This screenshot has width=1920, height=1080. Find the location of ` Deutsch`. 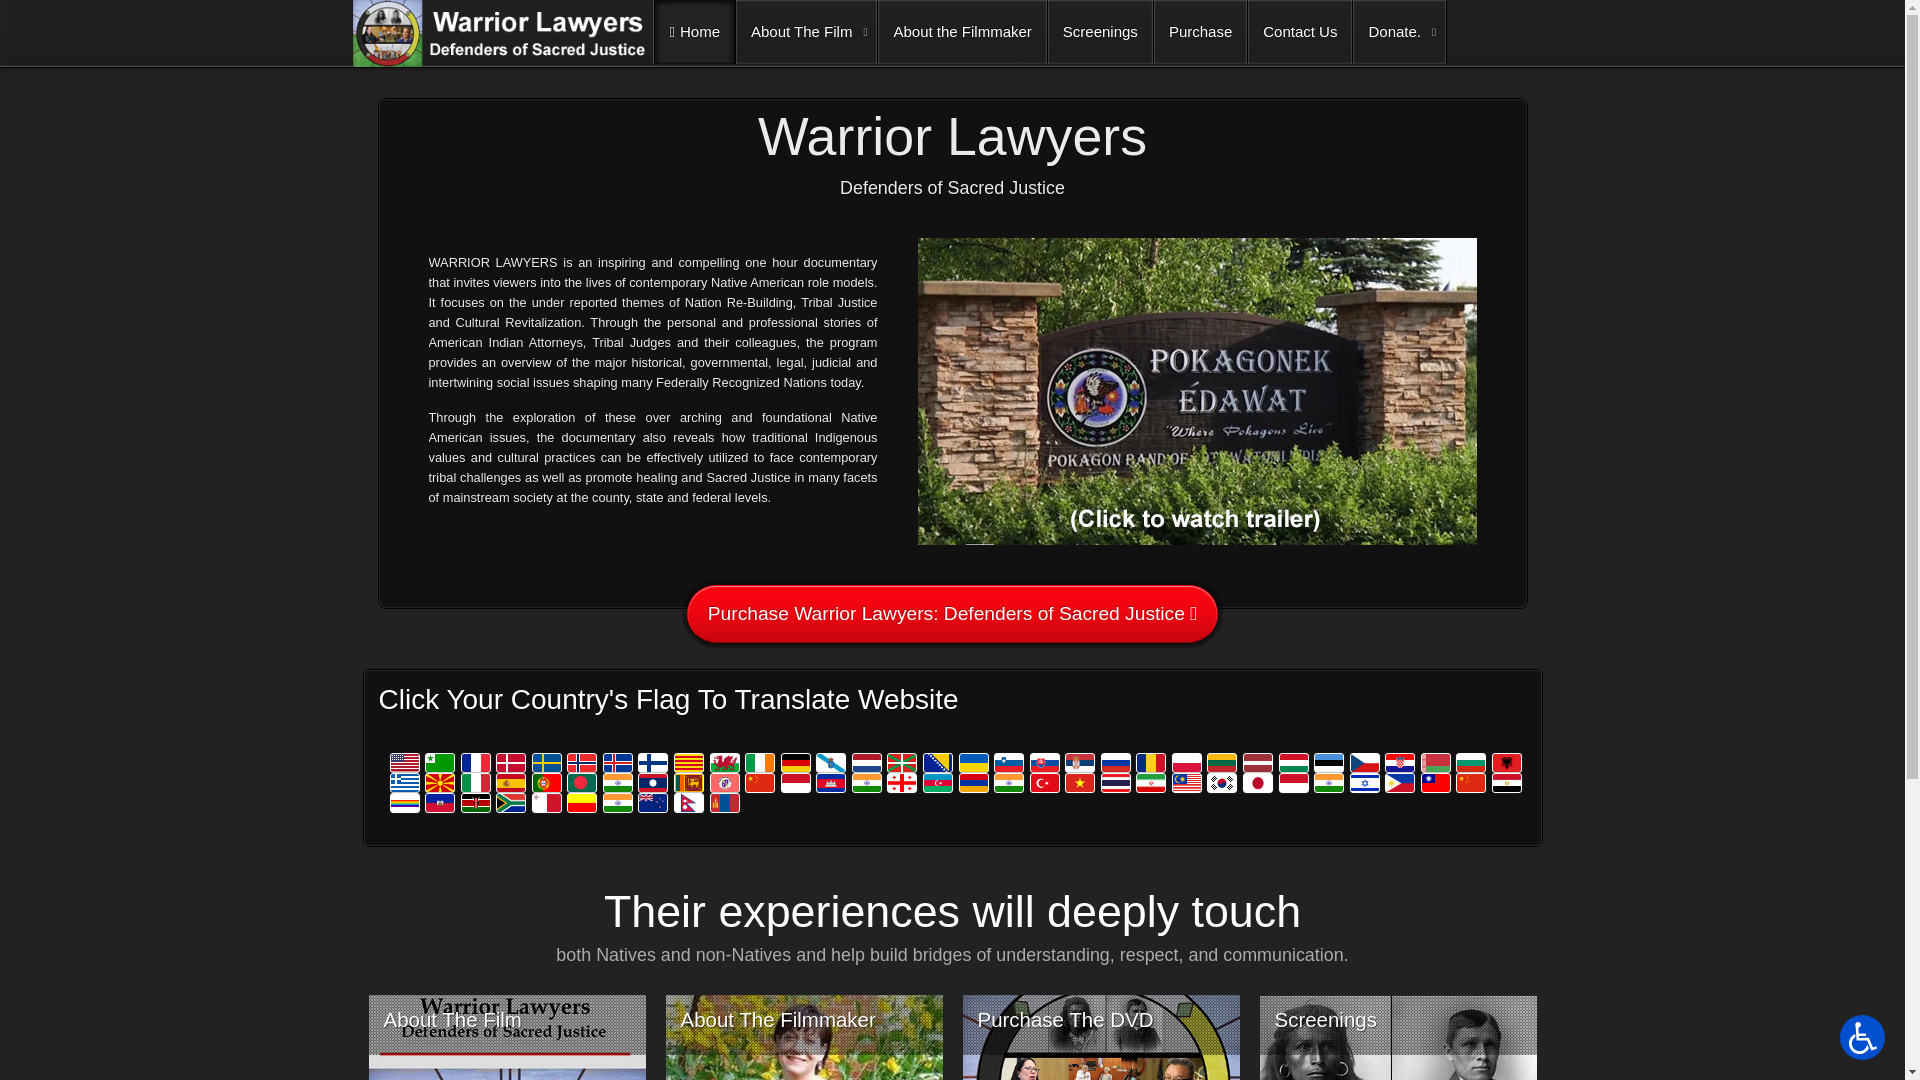

 Deutsch is located at coordinates (798, 762).